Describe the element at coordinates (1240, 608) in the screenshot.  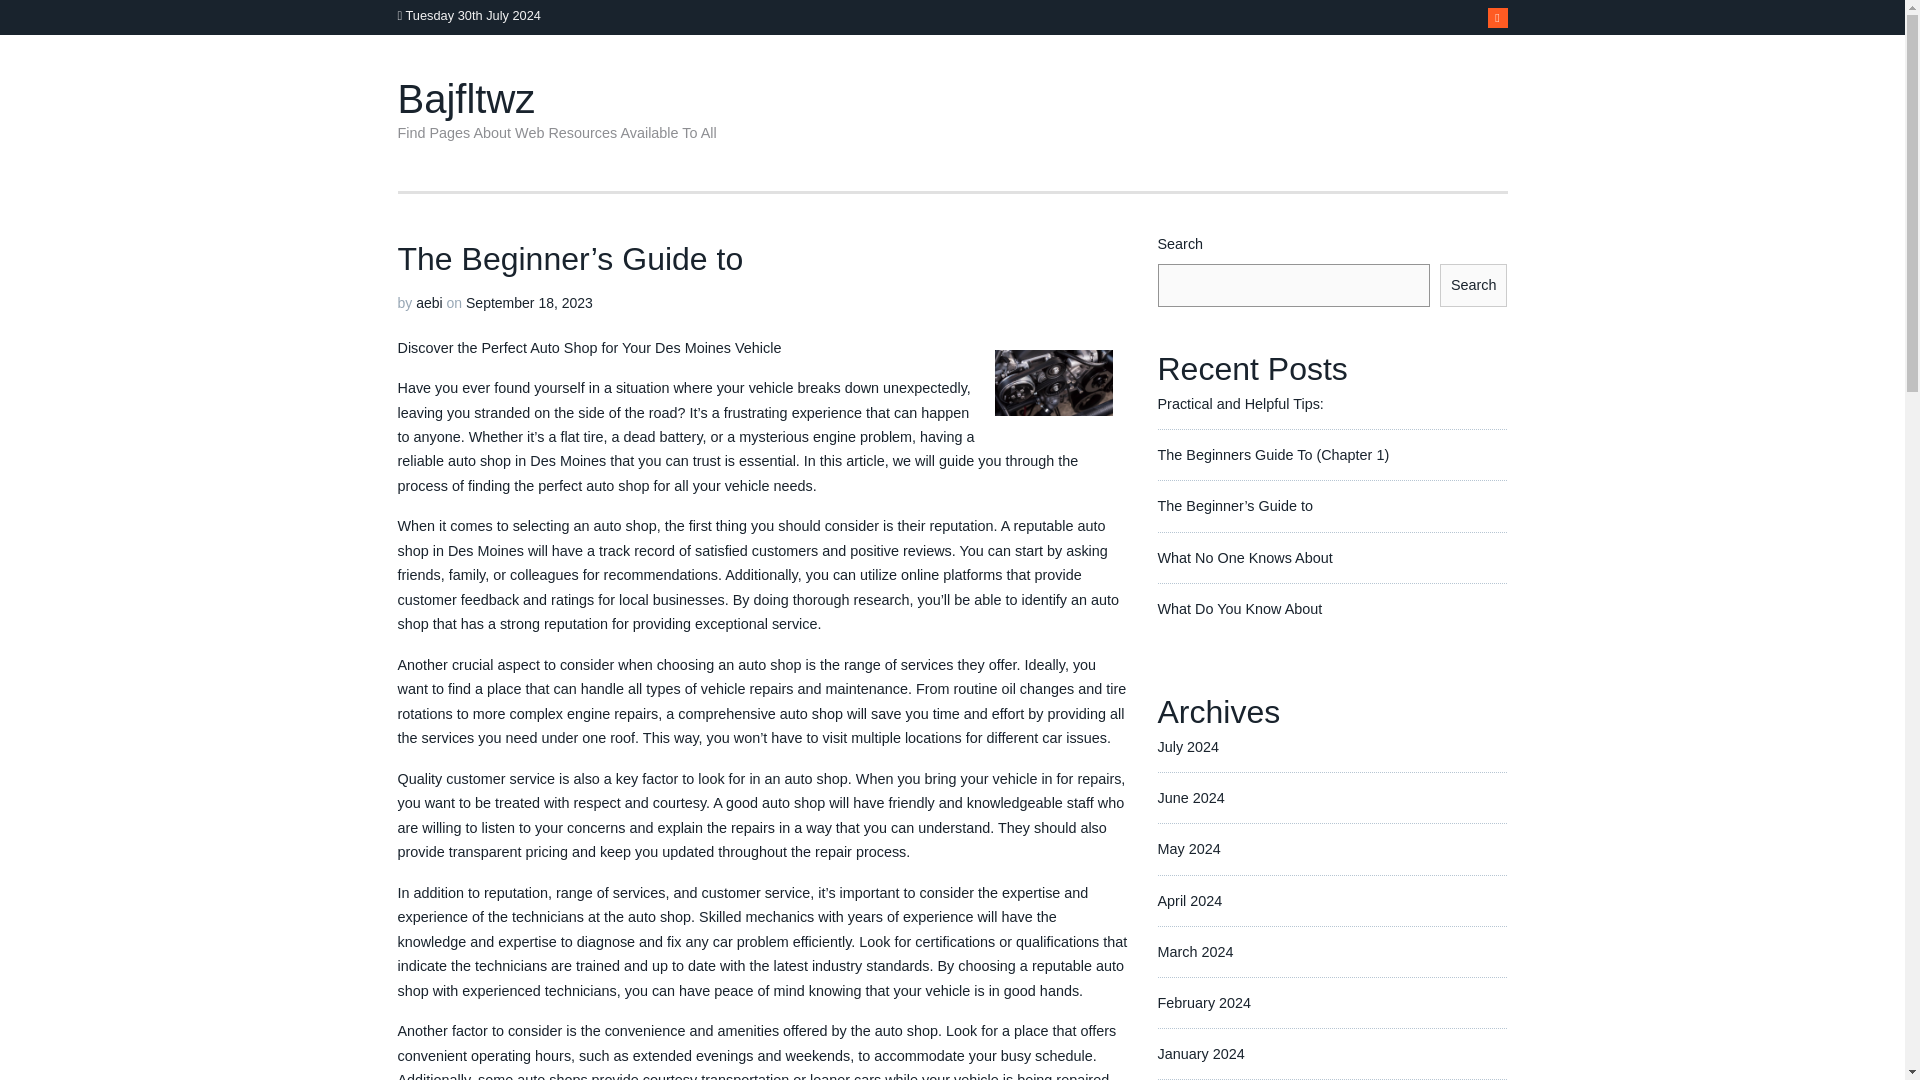
I see `What Do You Know About` at that location.